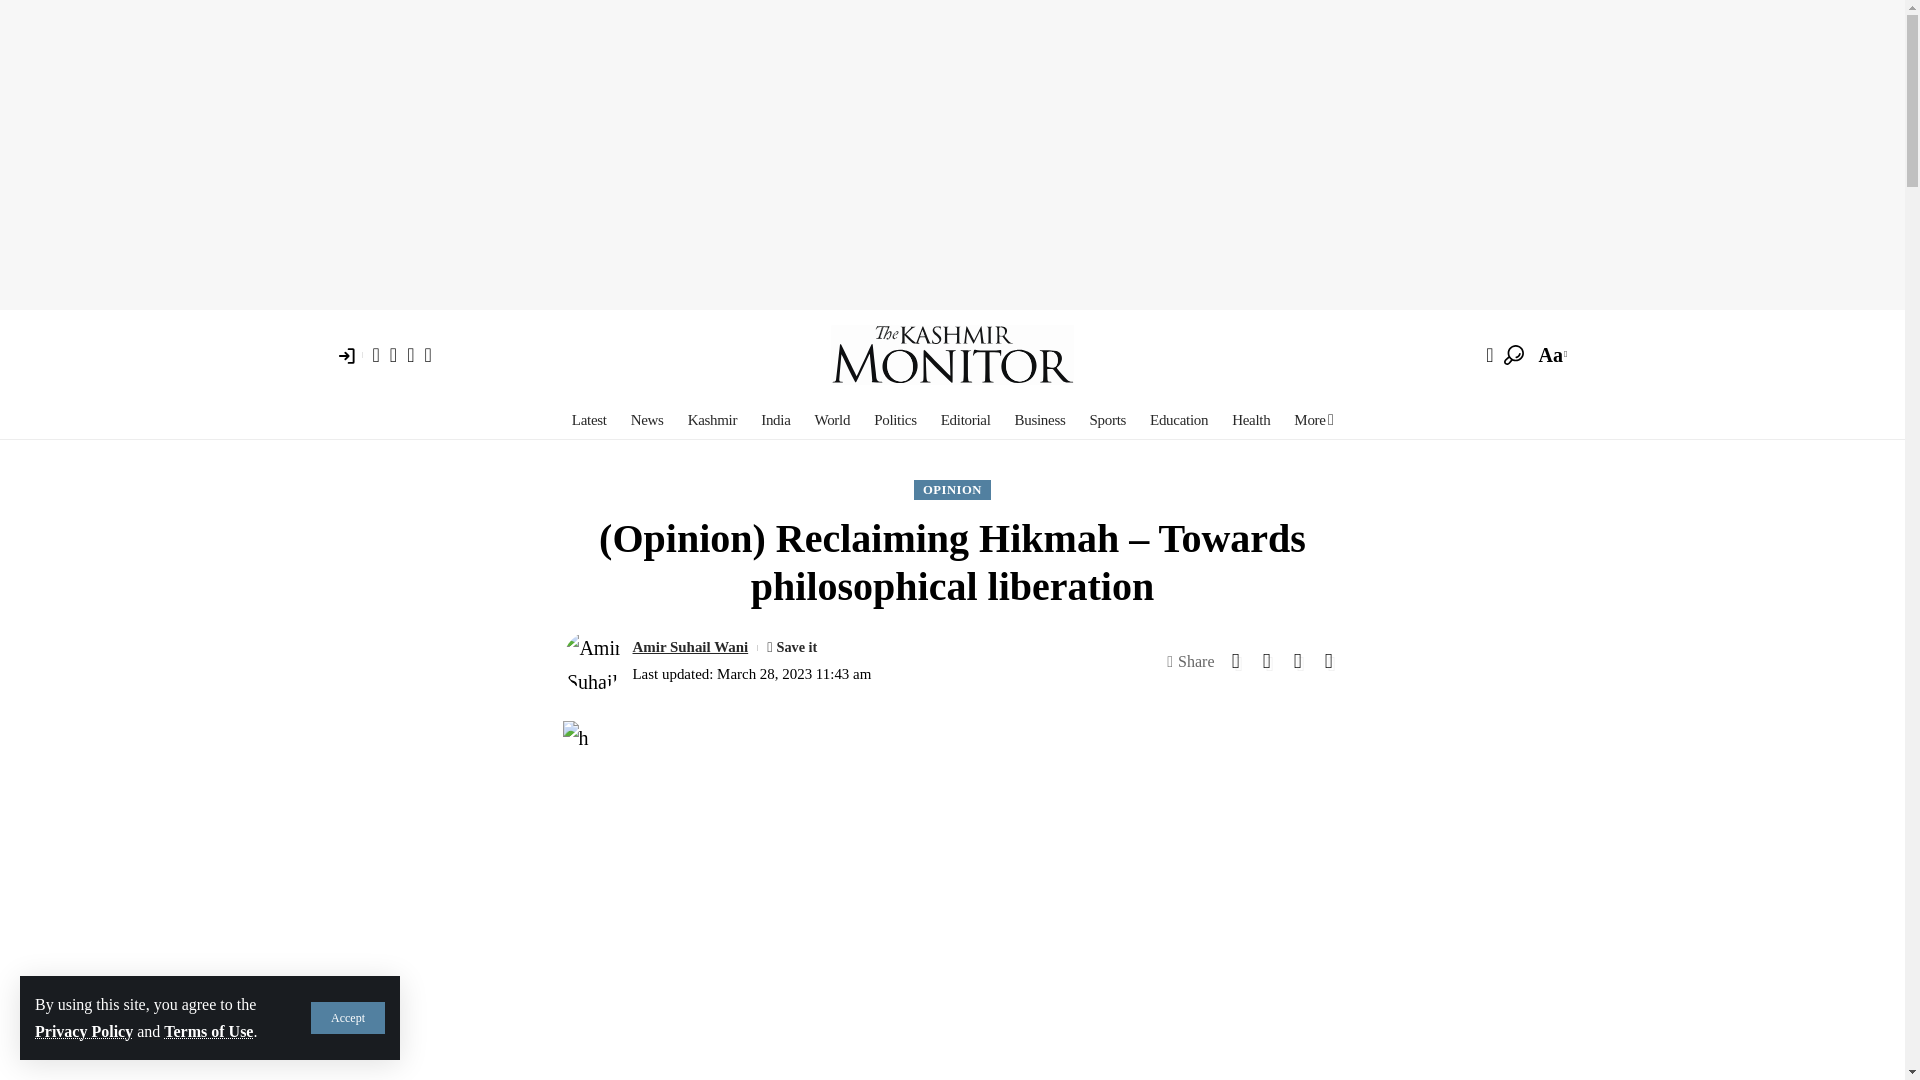 Image resolution: width=1920 pixels, height=1080 pixels. I want to click on Kashmir, so click(712, 419).